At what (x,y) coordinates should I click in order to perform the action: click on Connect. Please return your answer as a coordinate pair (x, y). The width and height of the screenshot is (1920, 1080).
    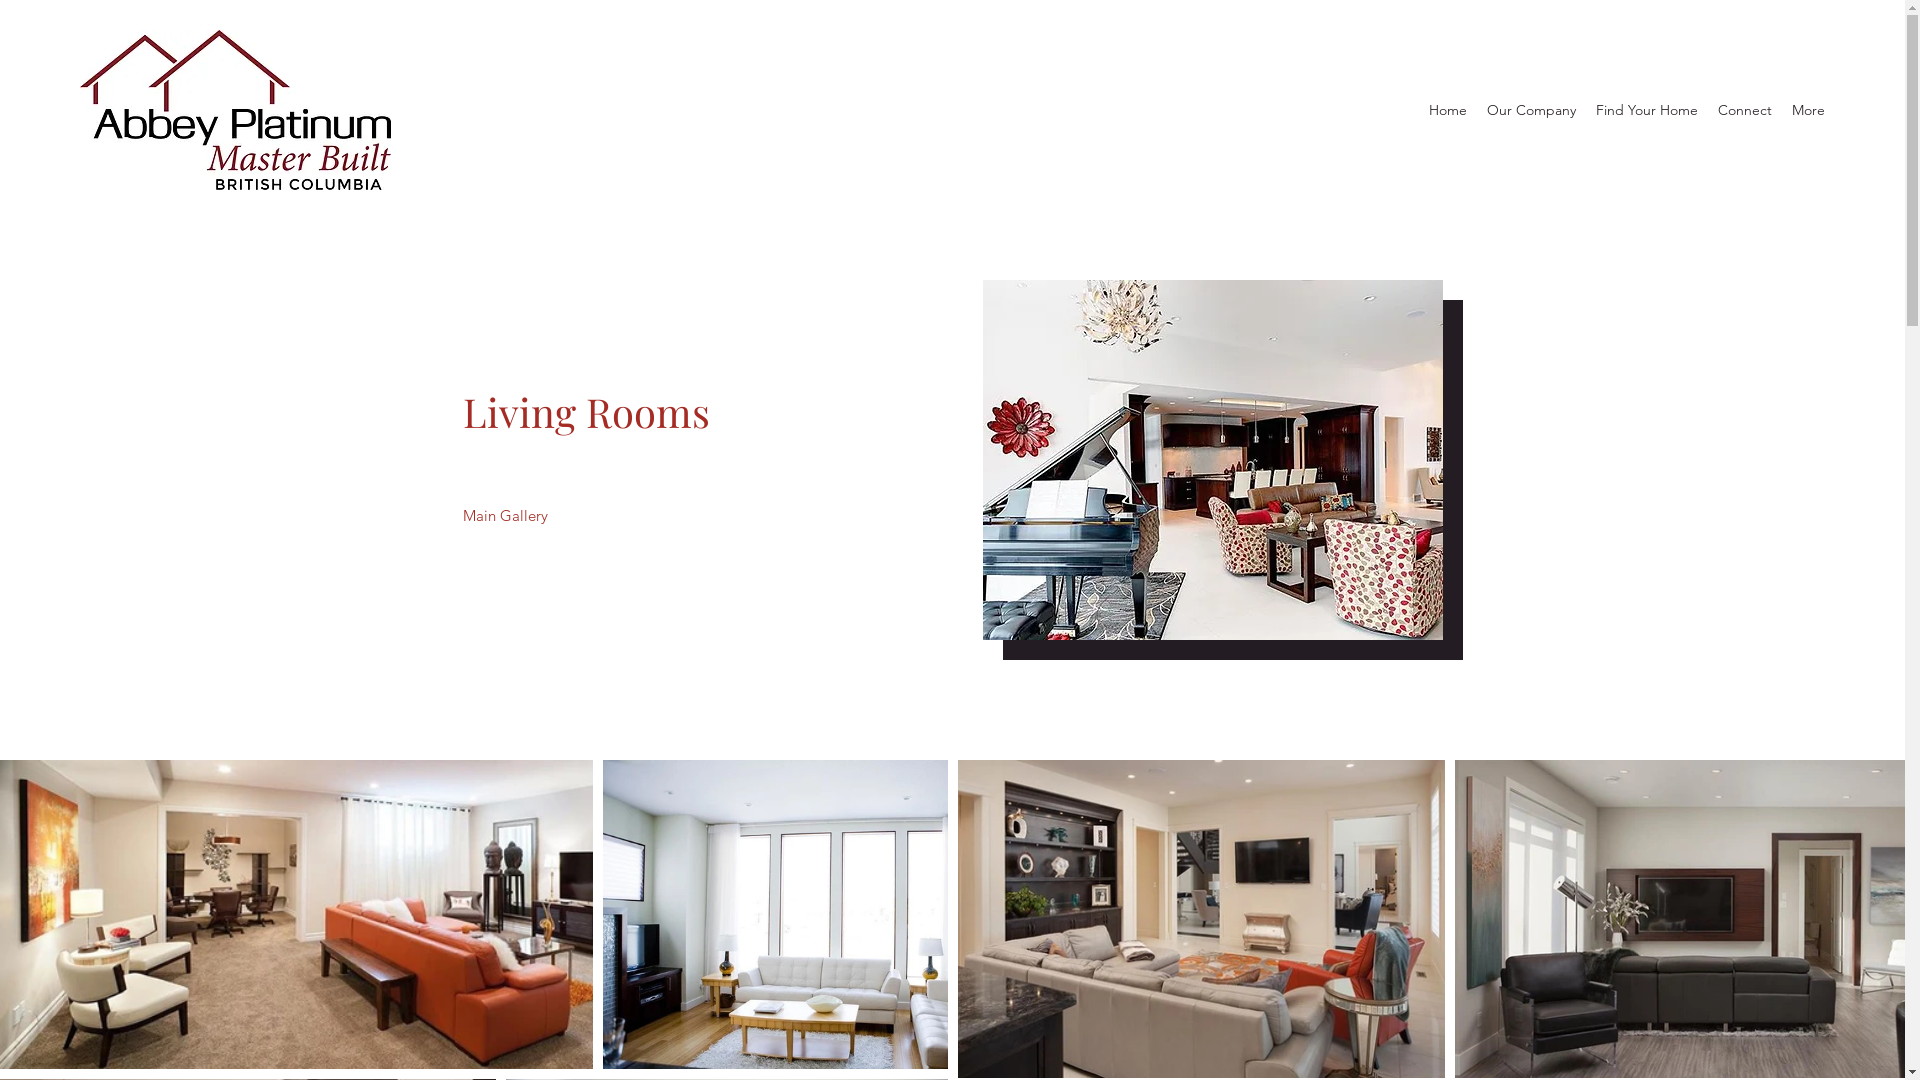
    Looking at the image, I should click on (1745, 110).